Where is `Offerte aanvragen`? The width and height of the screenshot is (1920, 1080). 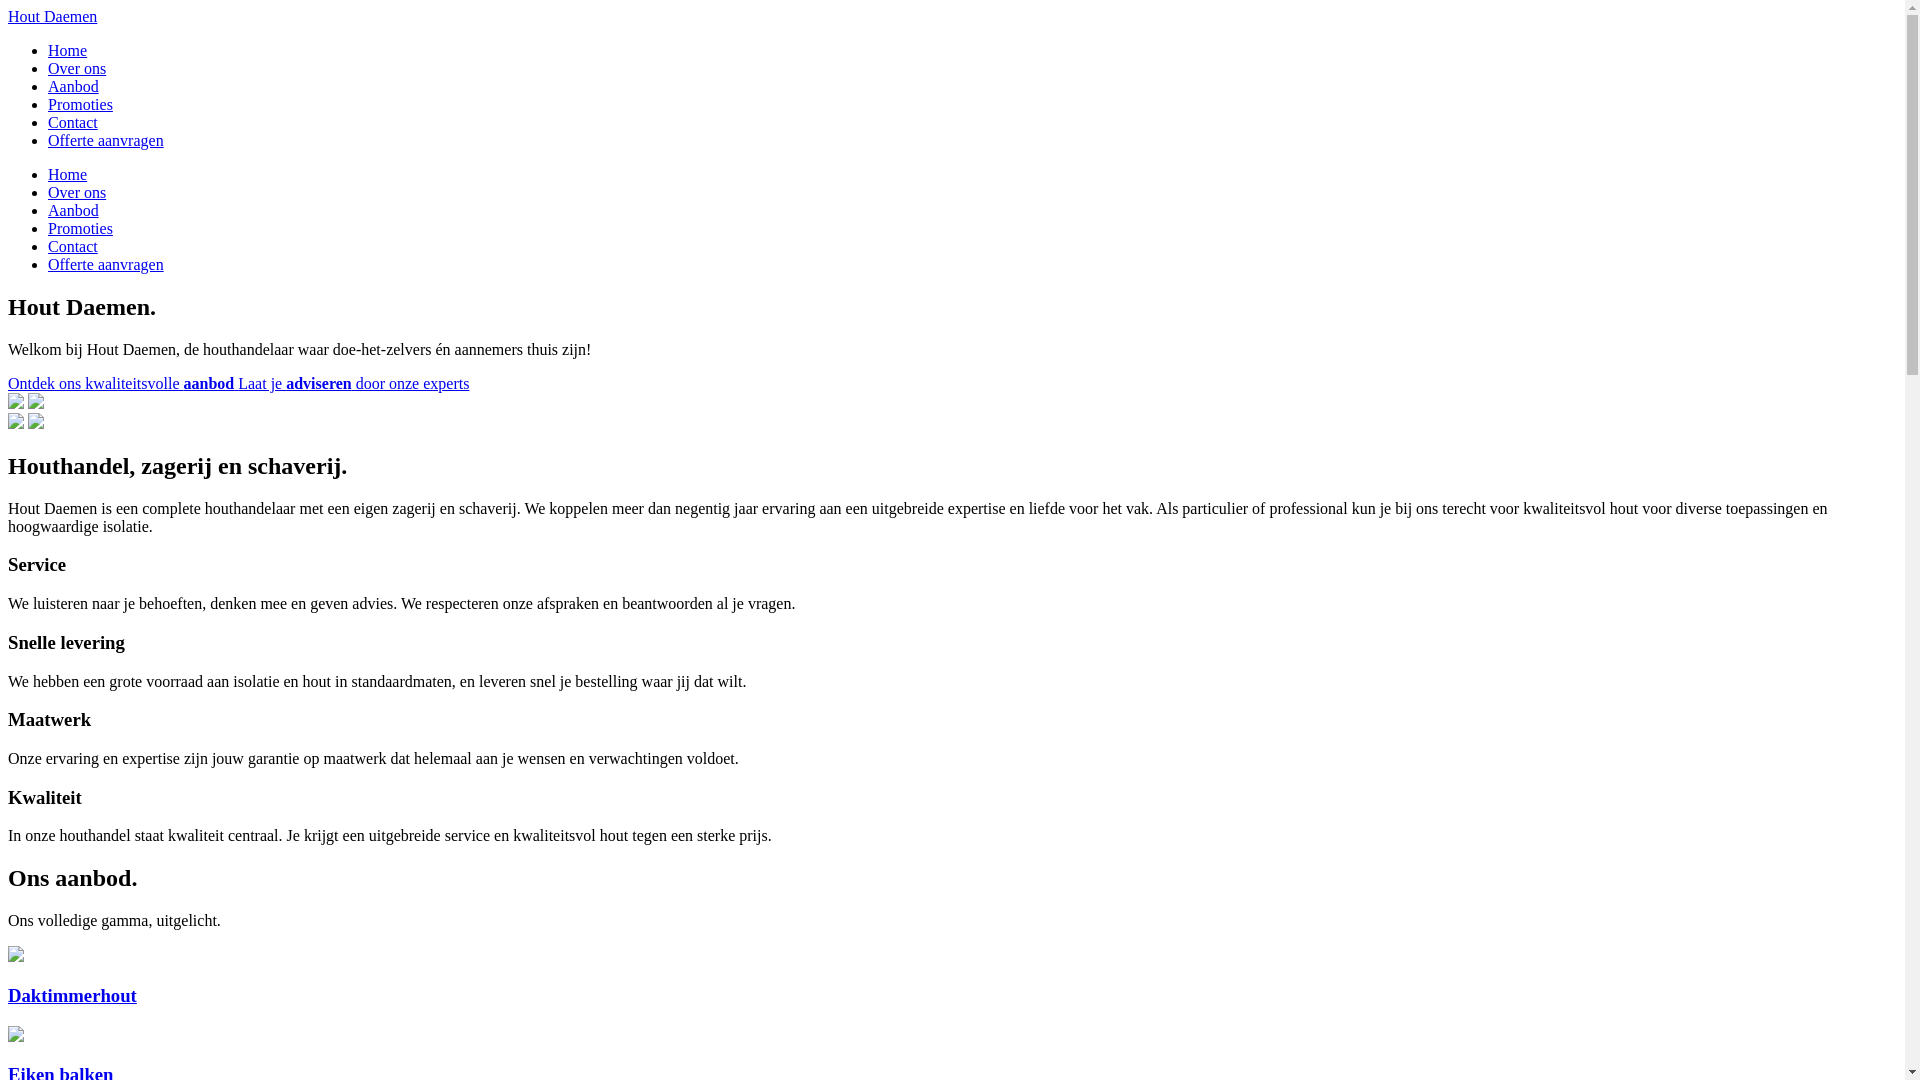
Offerte aanvragen is located at coordinates (106, 264).